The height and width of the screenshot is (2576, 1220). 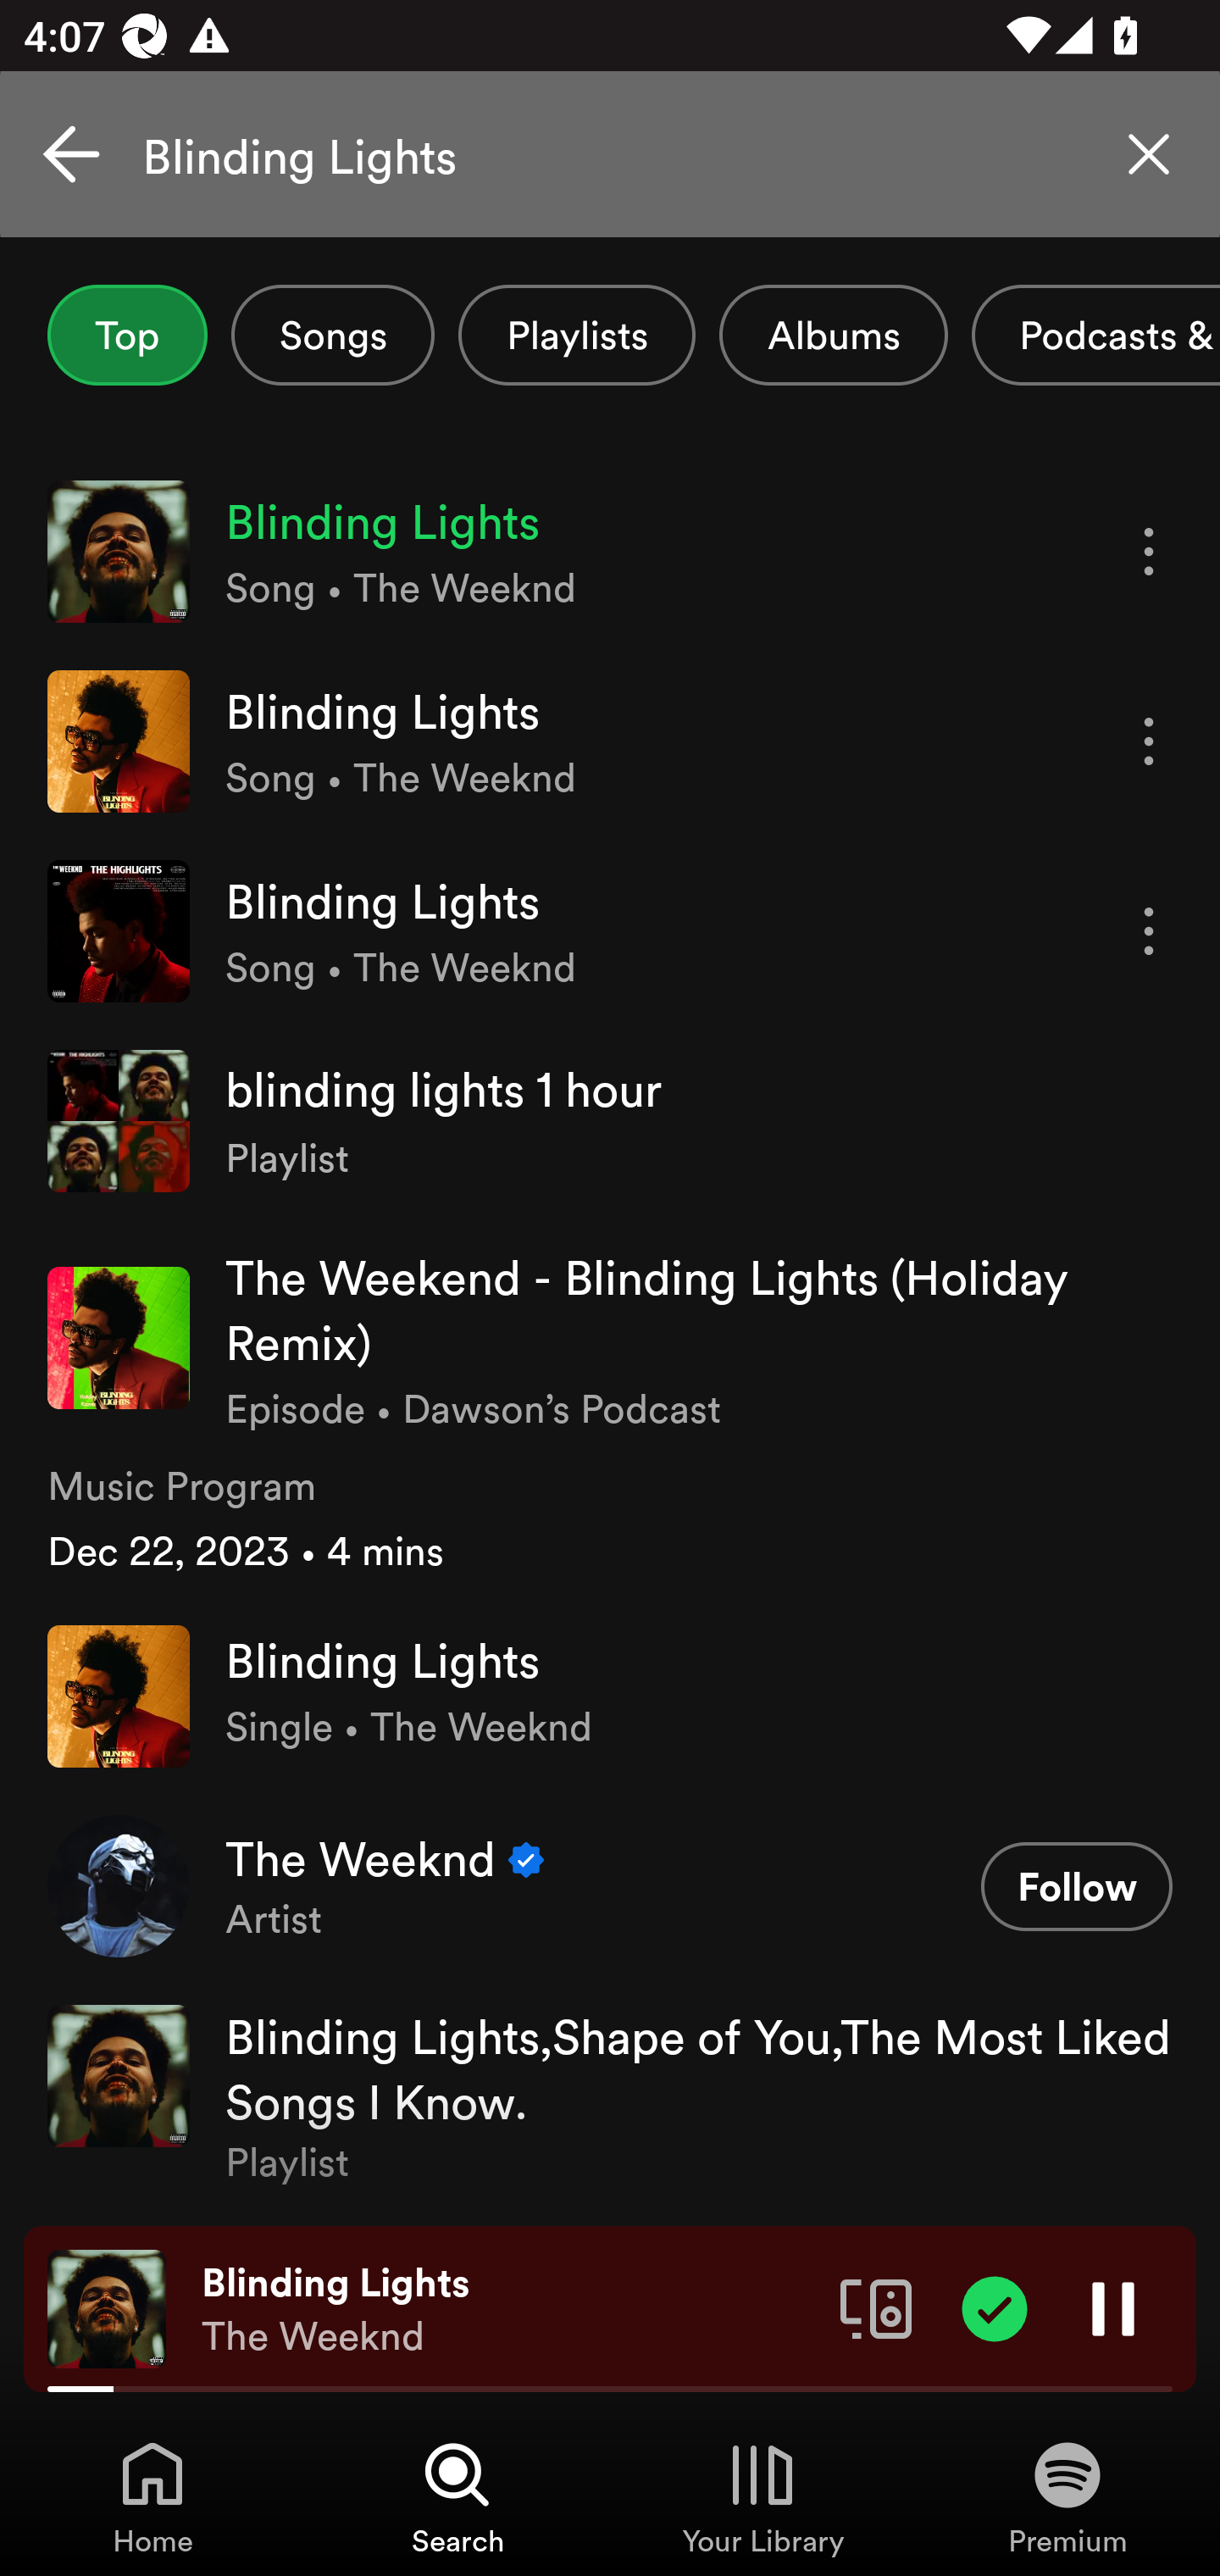 I want to click on Item added, so click(x=995, y=2307).